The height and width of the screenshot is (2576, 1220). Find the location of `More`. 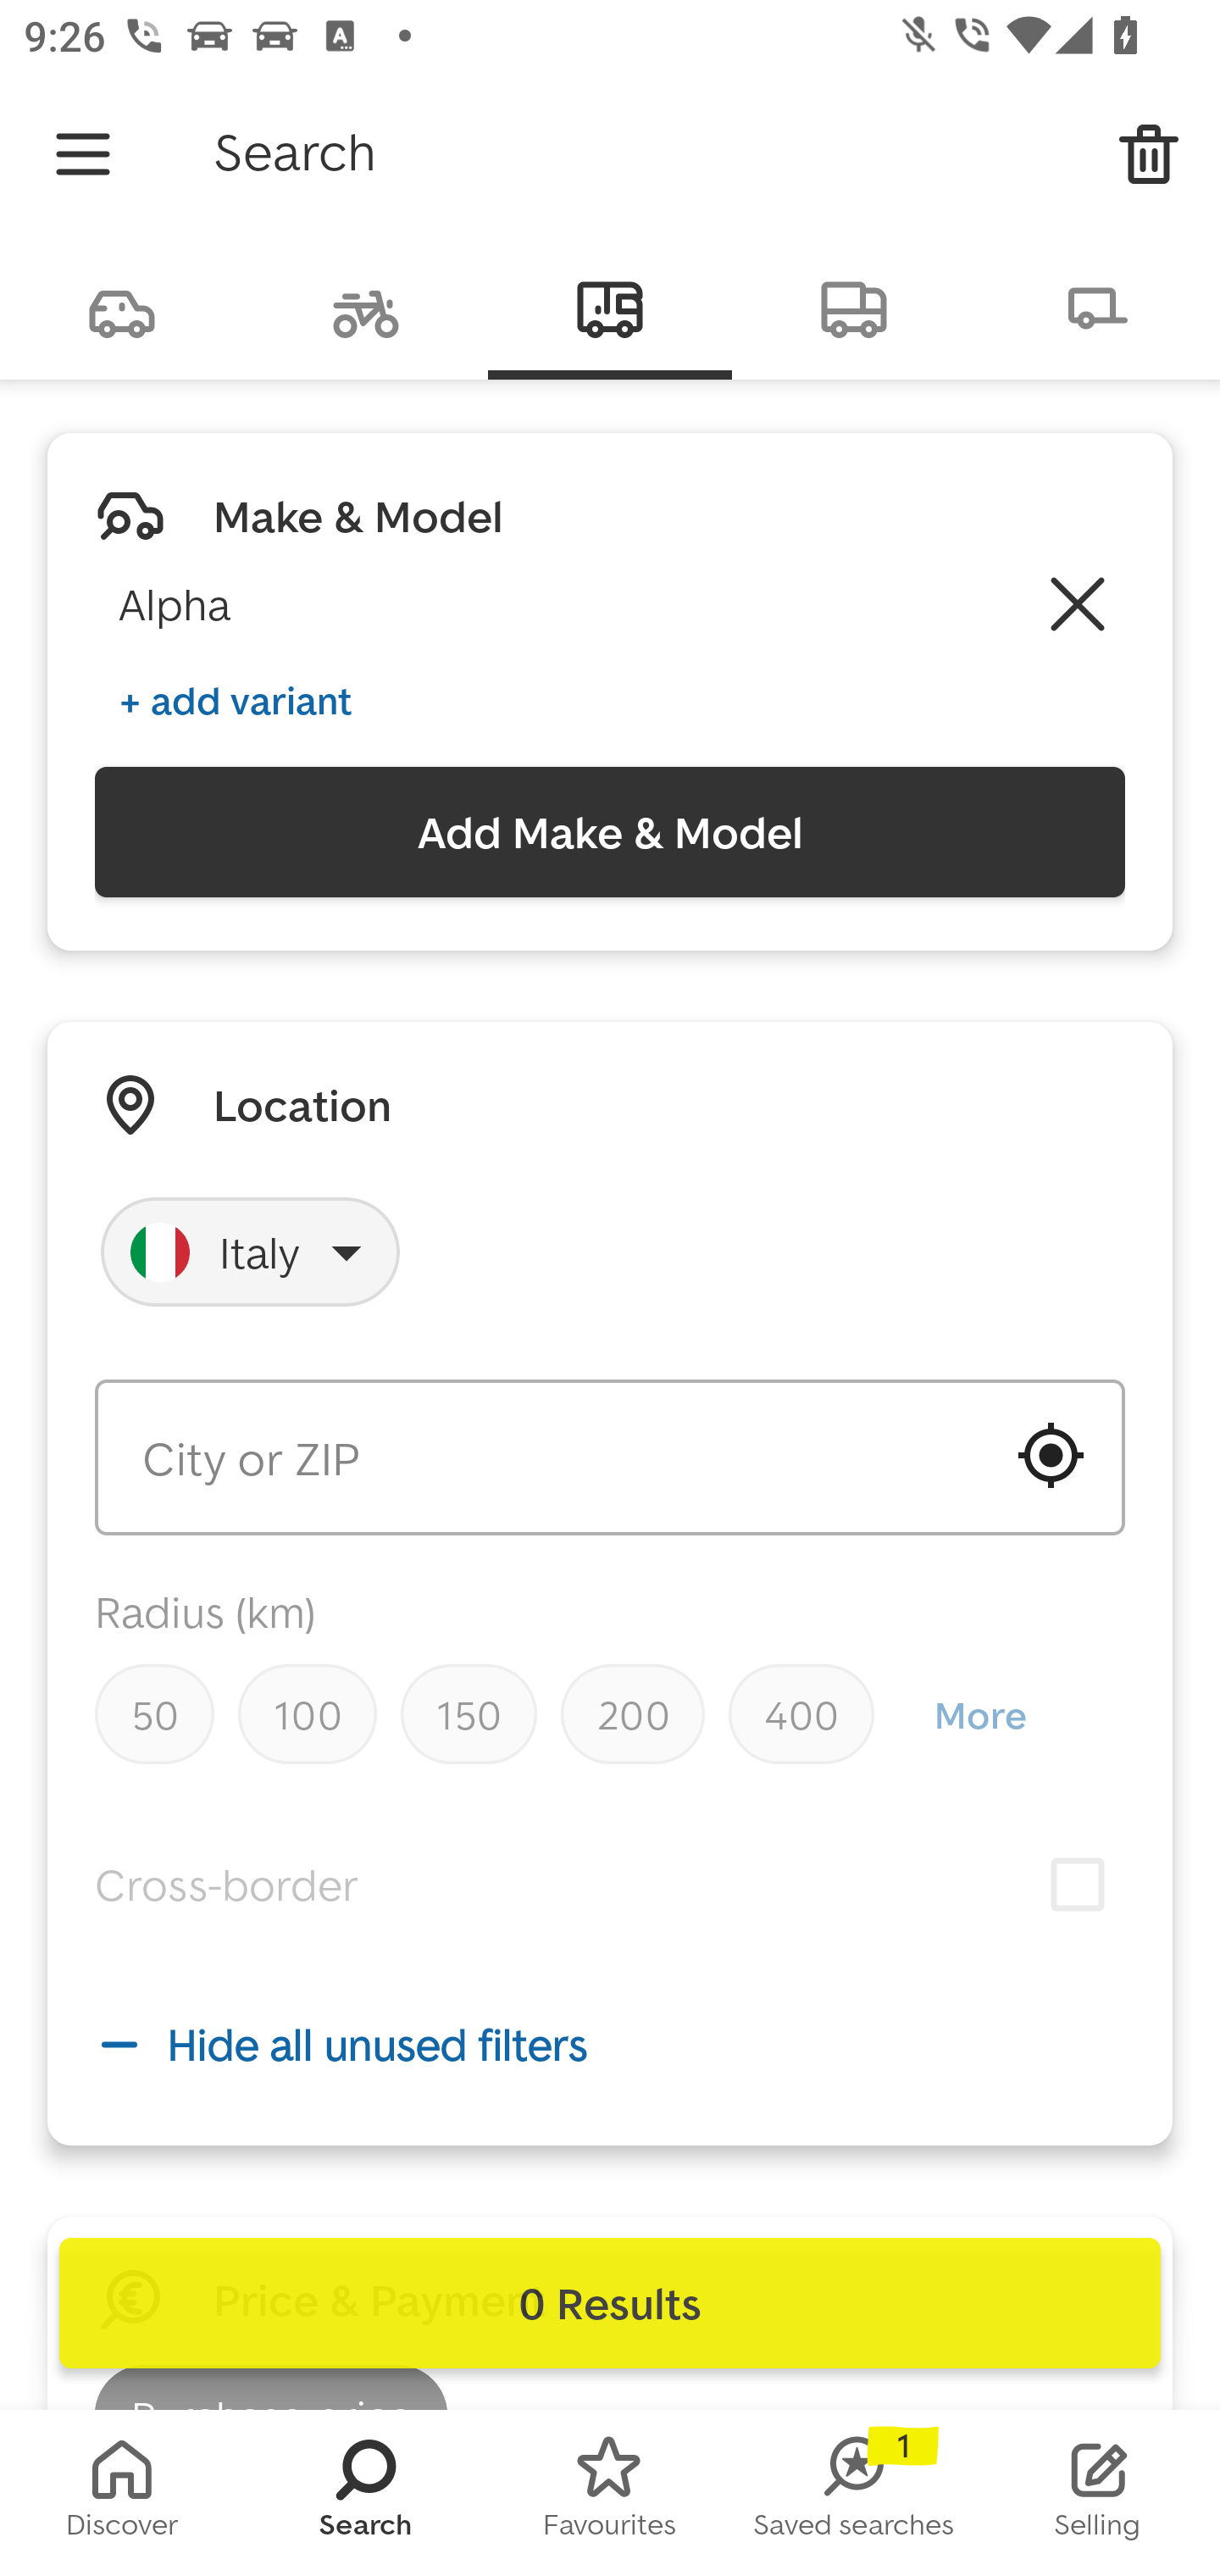

More is located at coordinates (979, 1715).